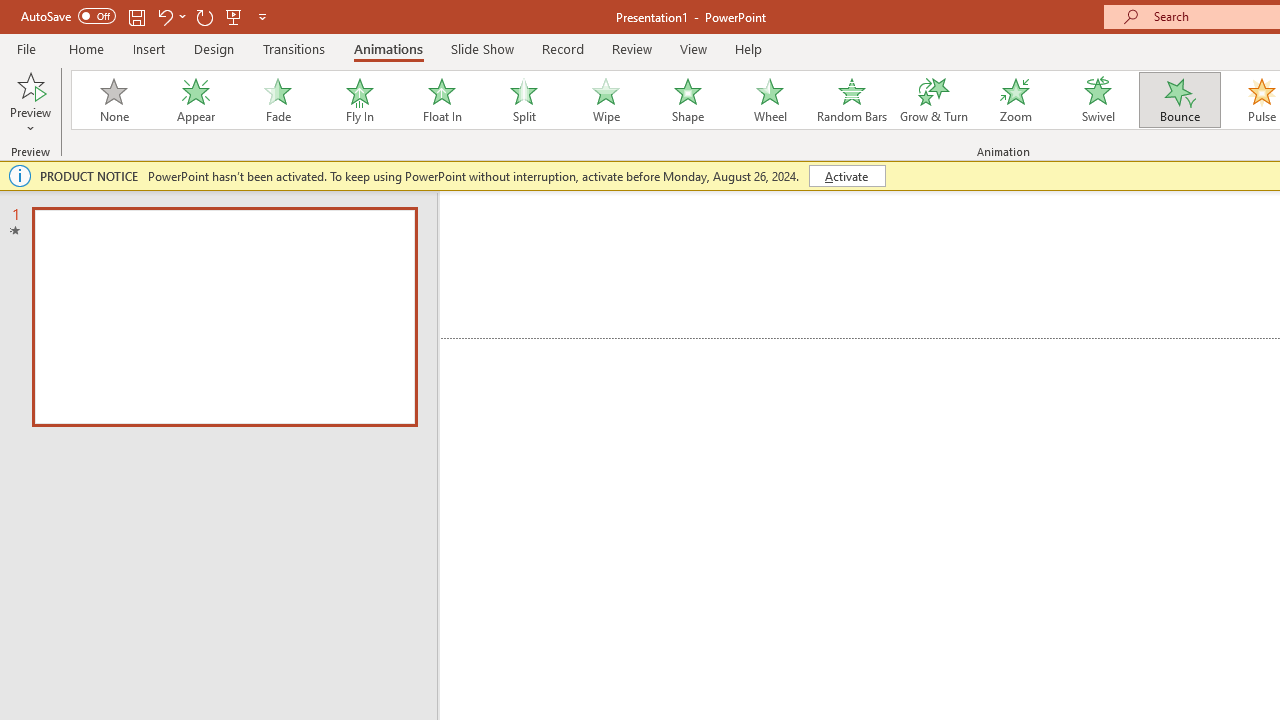 This screenshot has height=720, width=1280. What do you see at coordinates (693, 48) in the screenshot?
I see `View` at bounding box center [693, 48].